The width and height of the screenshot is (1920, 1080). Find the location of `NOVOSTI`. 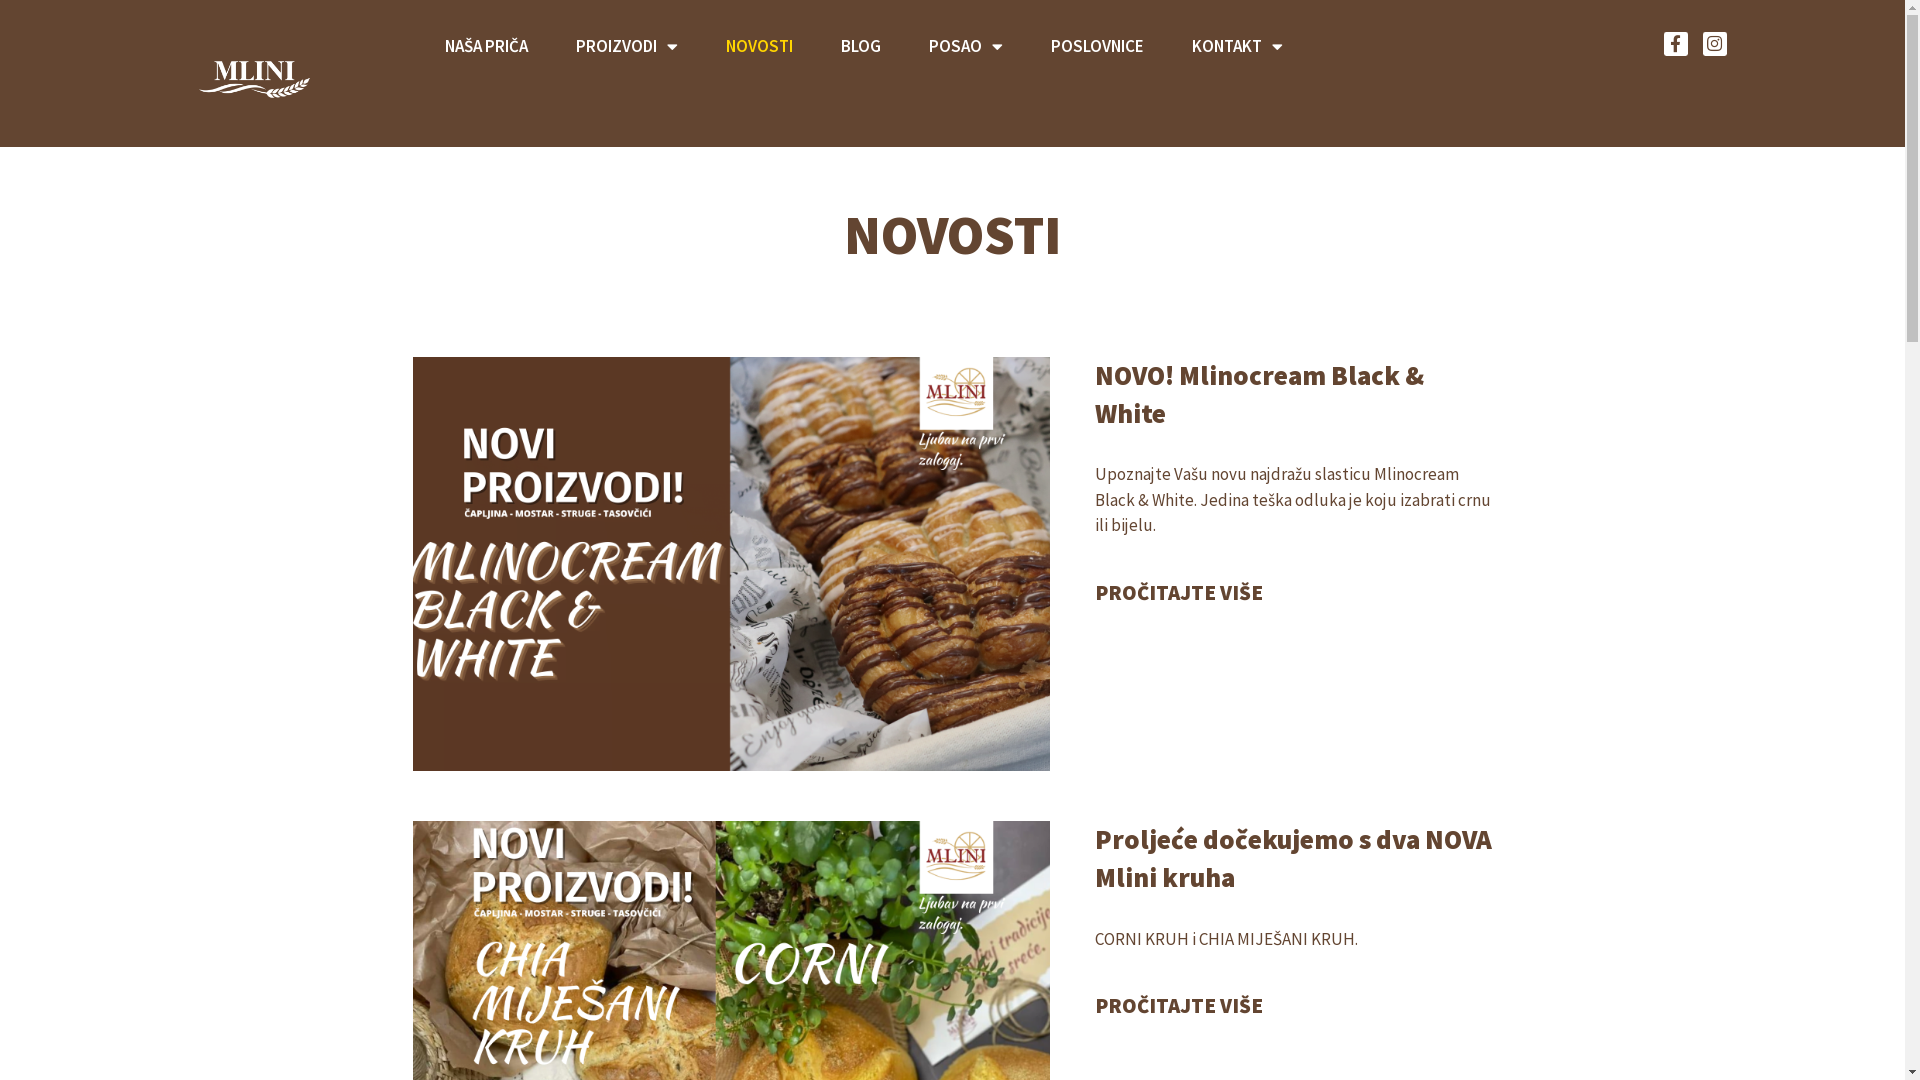

NOVOSTI is located at coordinates (760, 46).